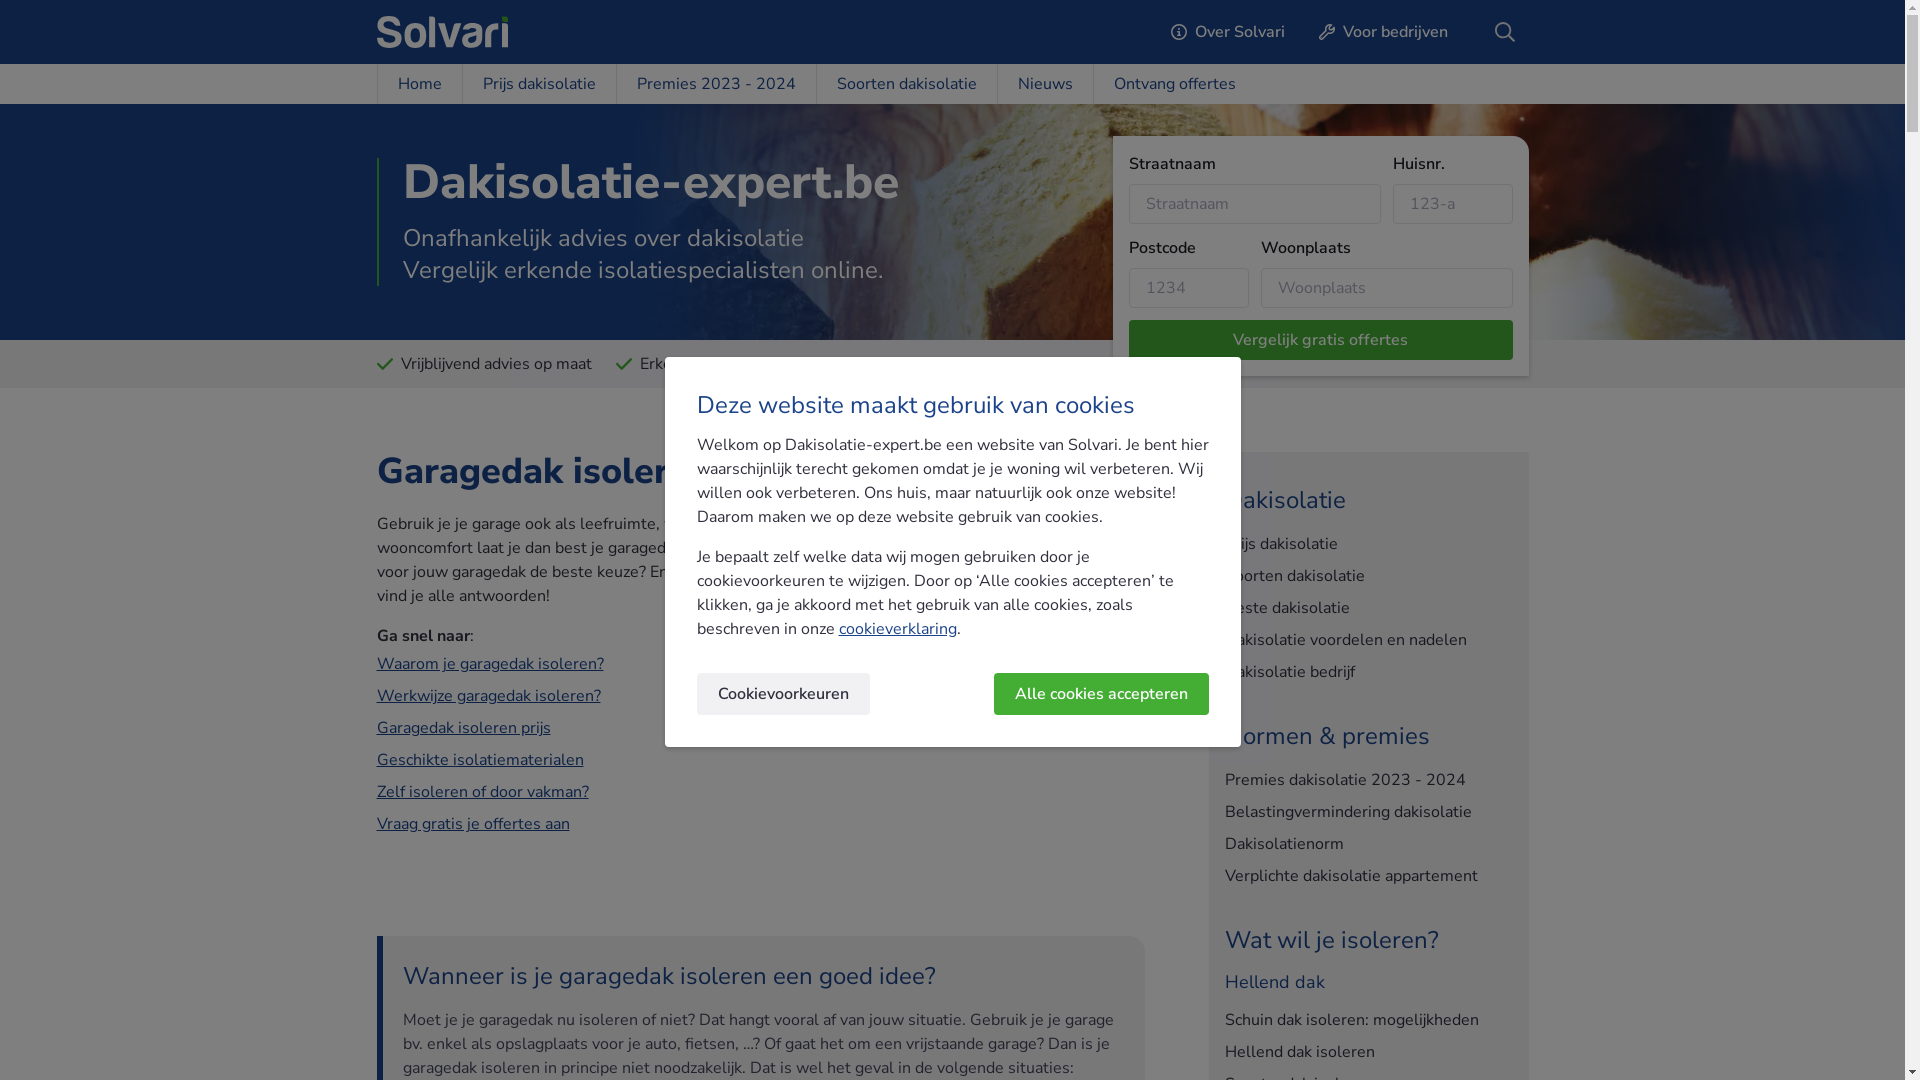  I want to click on Nieuws, so click(1044, 84).